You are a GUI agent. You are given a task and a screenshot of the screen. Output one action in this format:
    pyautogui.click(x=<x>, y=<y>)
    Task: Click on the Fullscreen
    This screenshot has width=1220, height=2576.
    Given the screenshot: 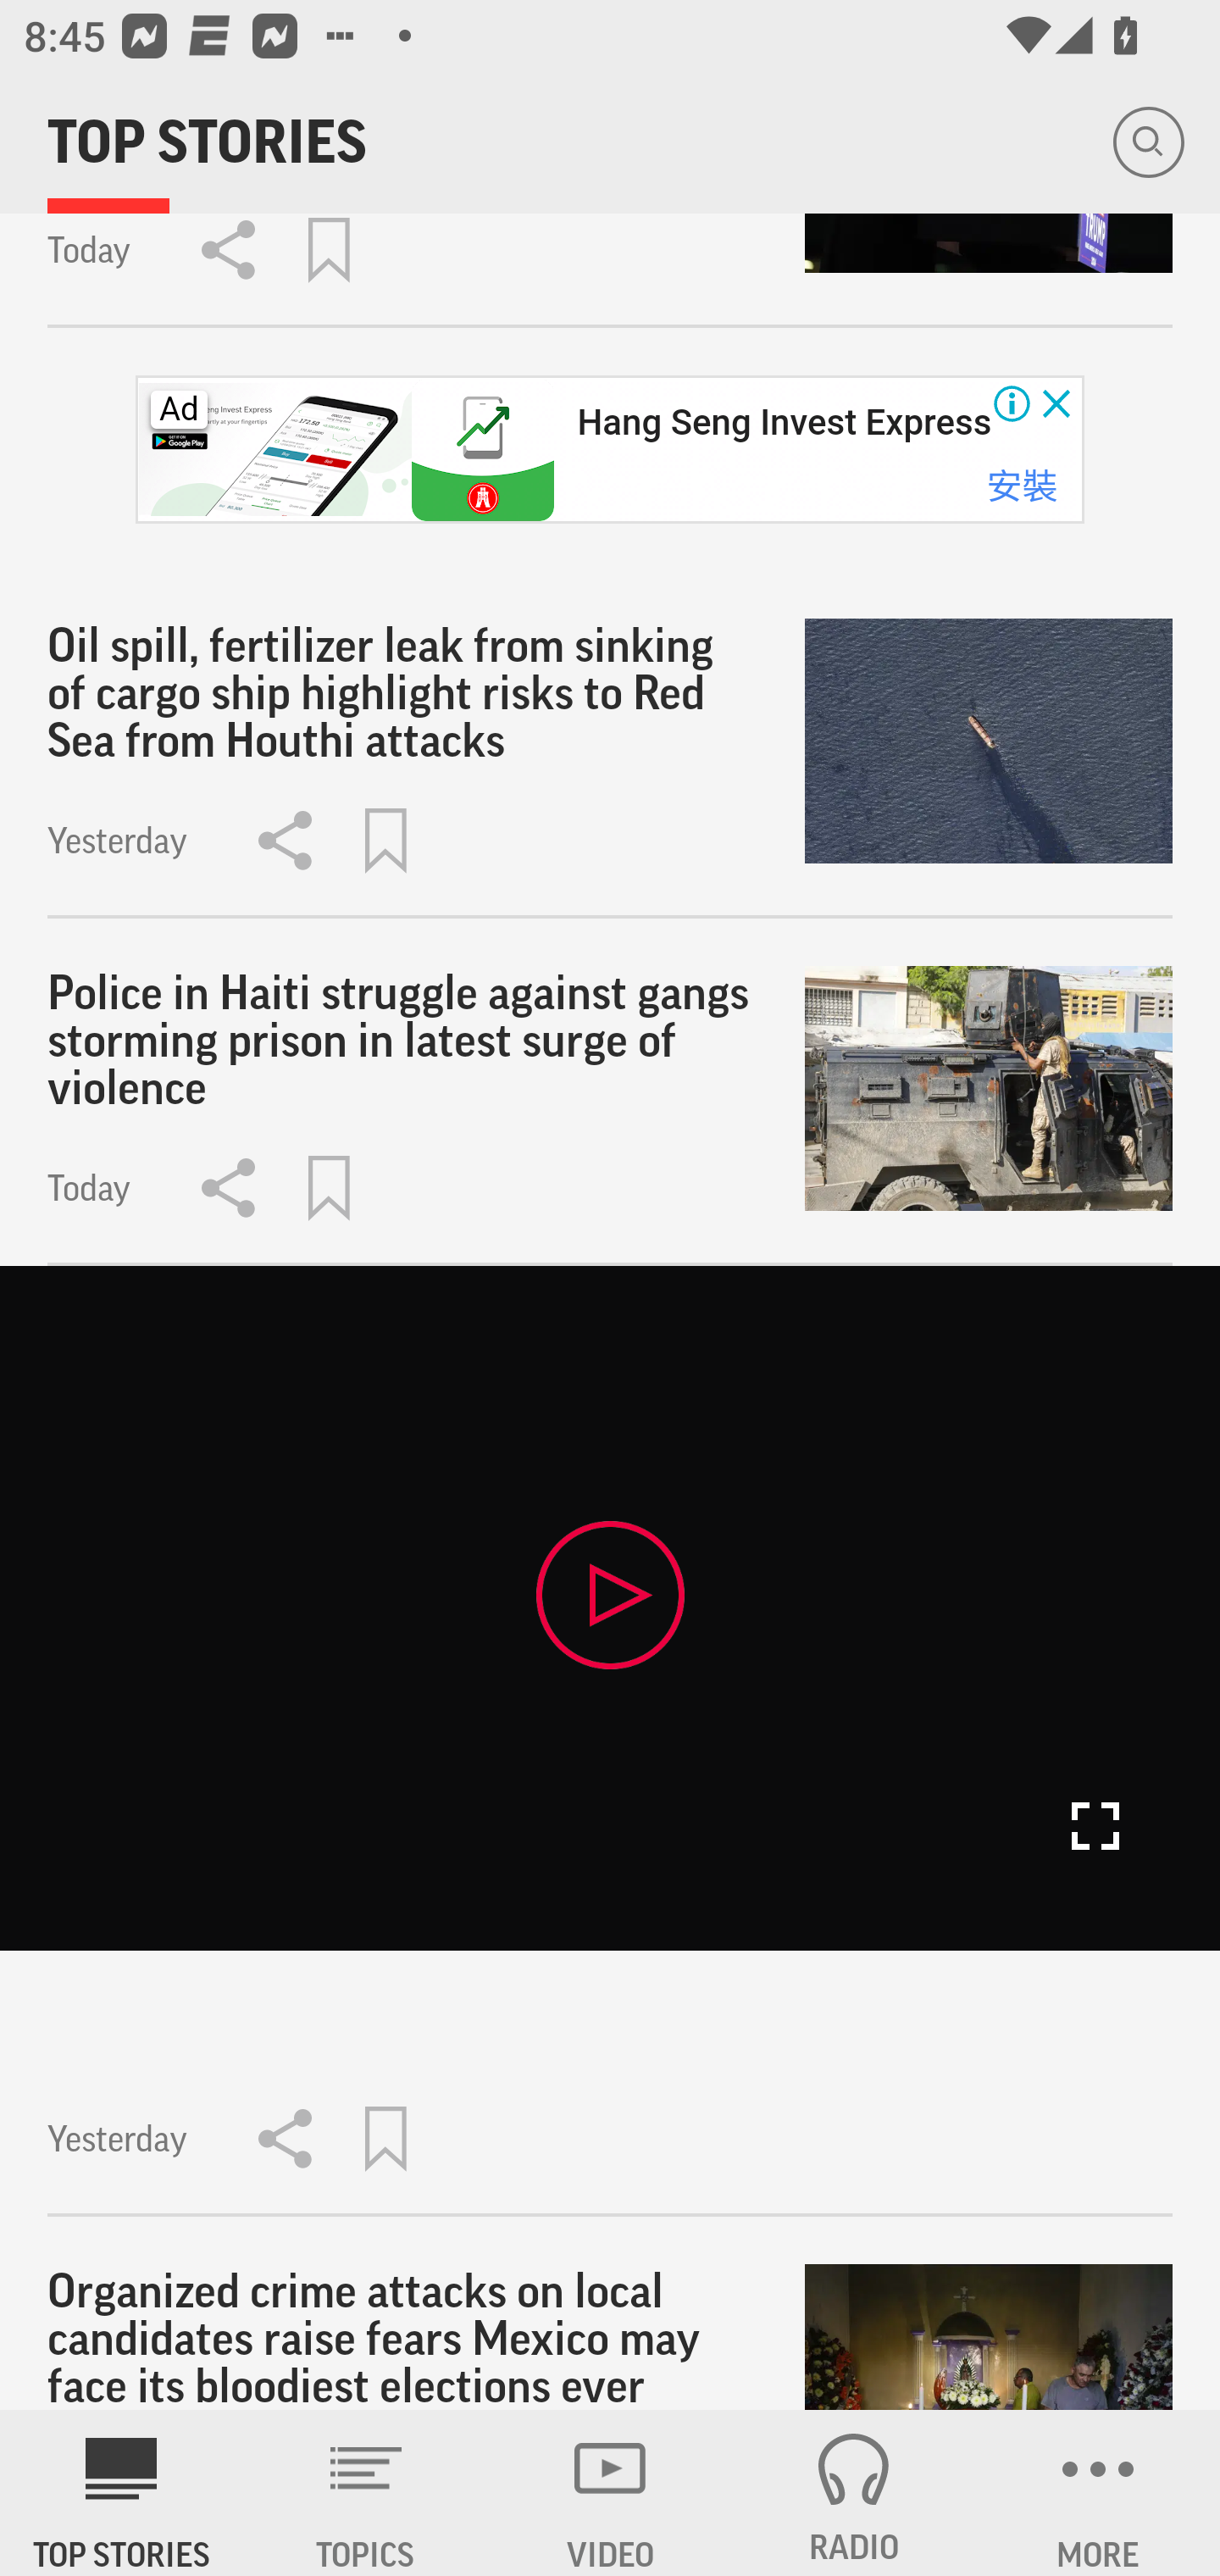 What is the action you would take?
    pyautogui.click(x=1095, y=1826)
    